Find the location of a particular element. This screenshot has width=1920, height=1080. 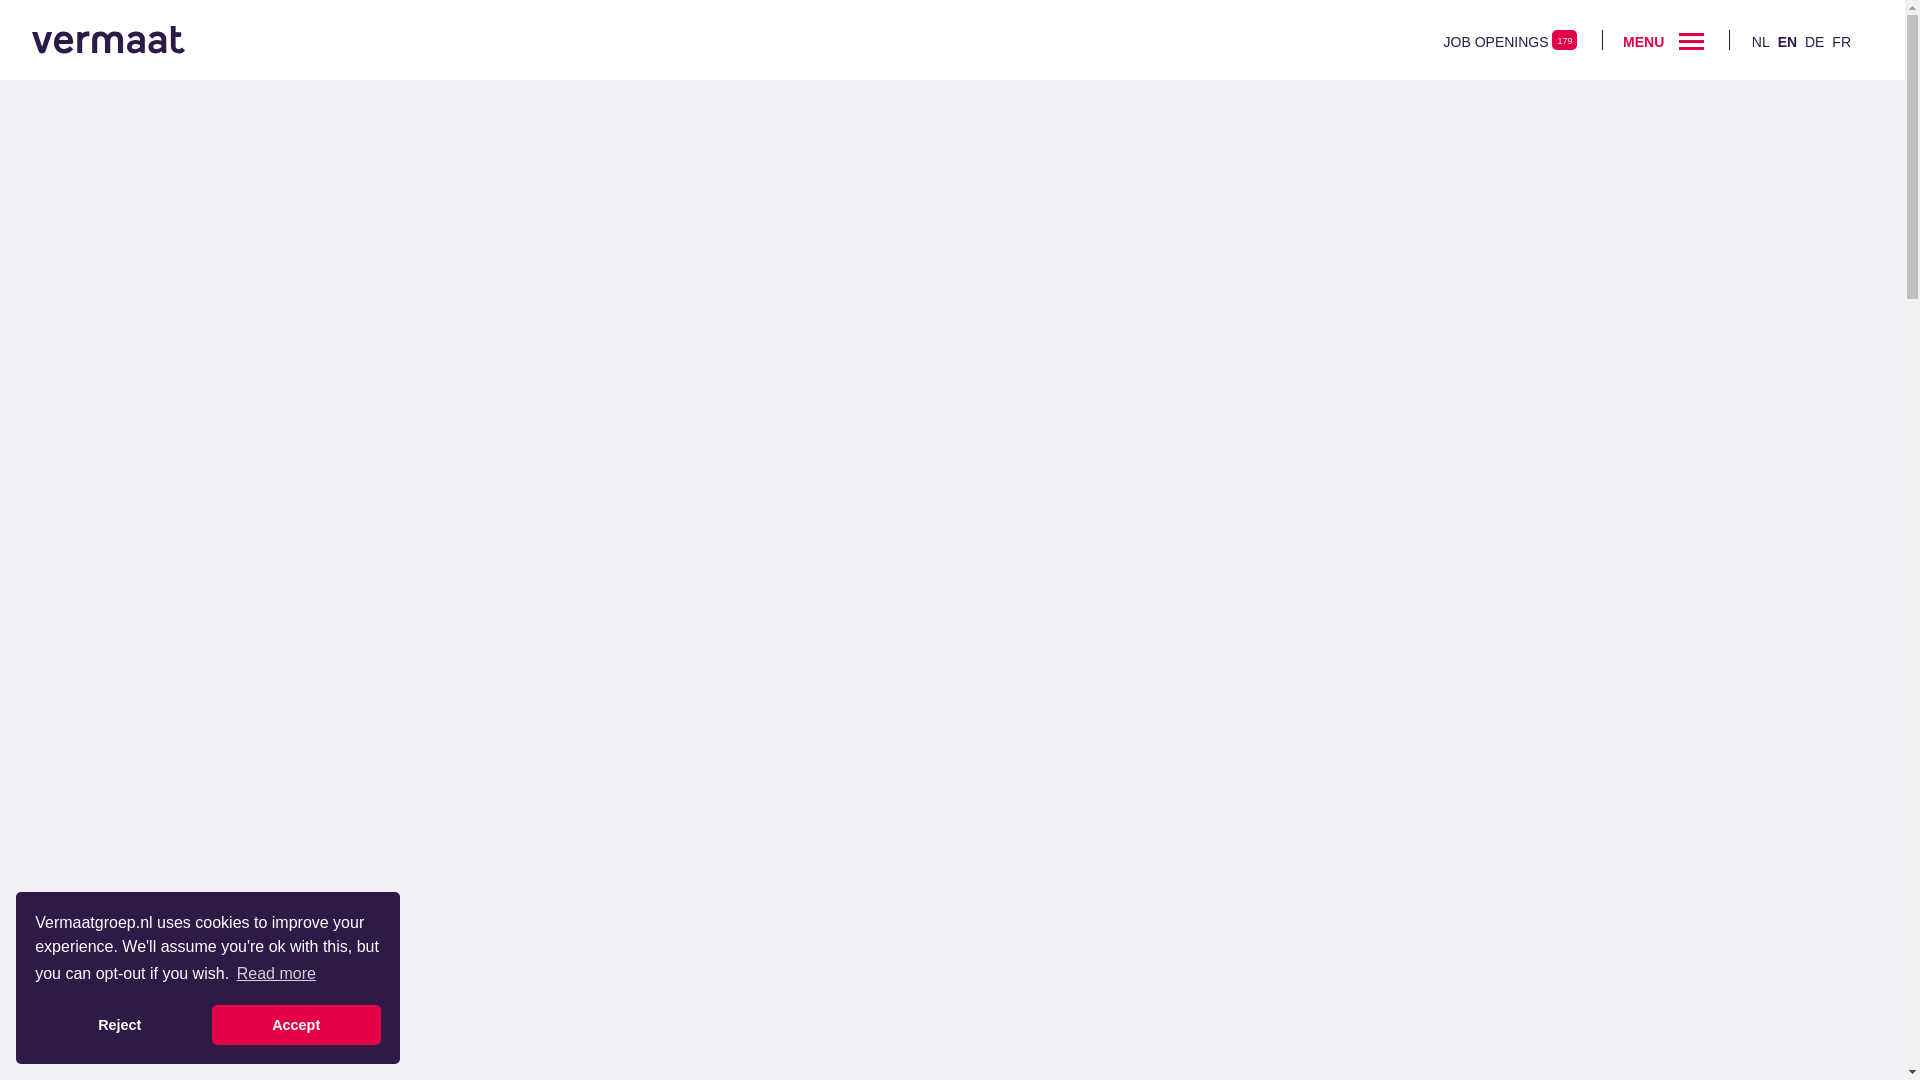

NL is located at coordinates (1760, 41).